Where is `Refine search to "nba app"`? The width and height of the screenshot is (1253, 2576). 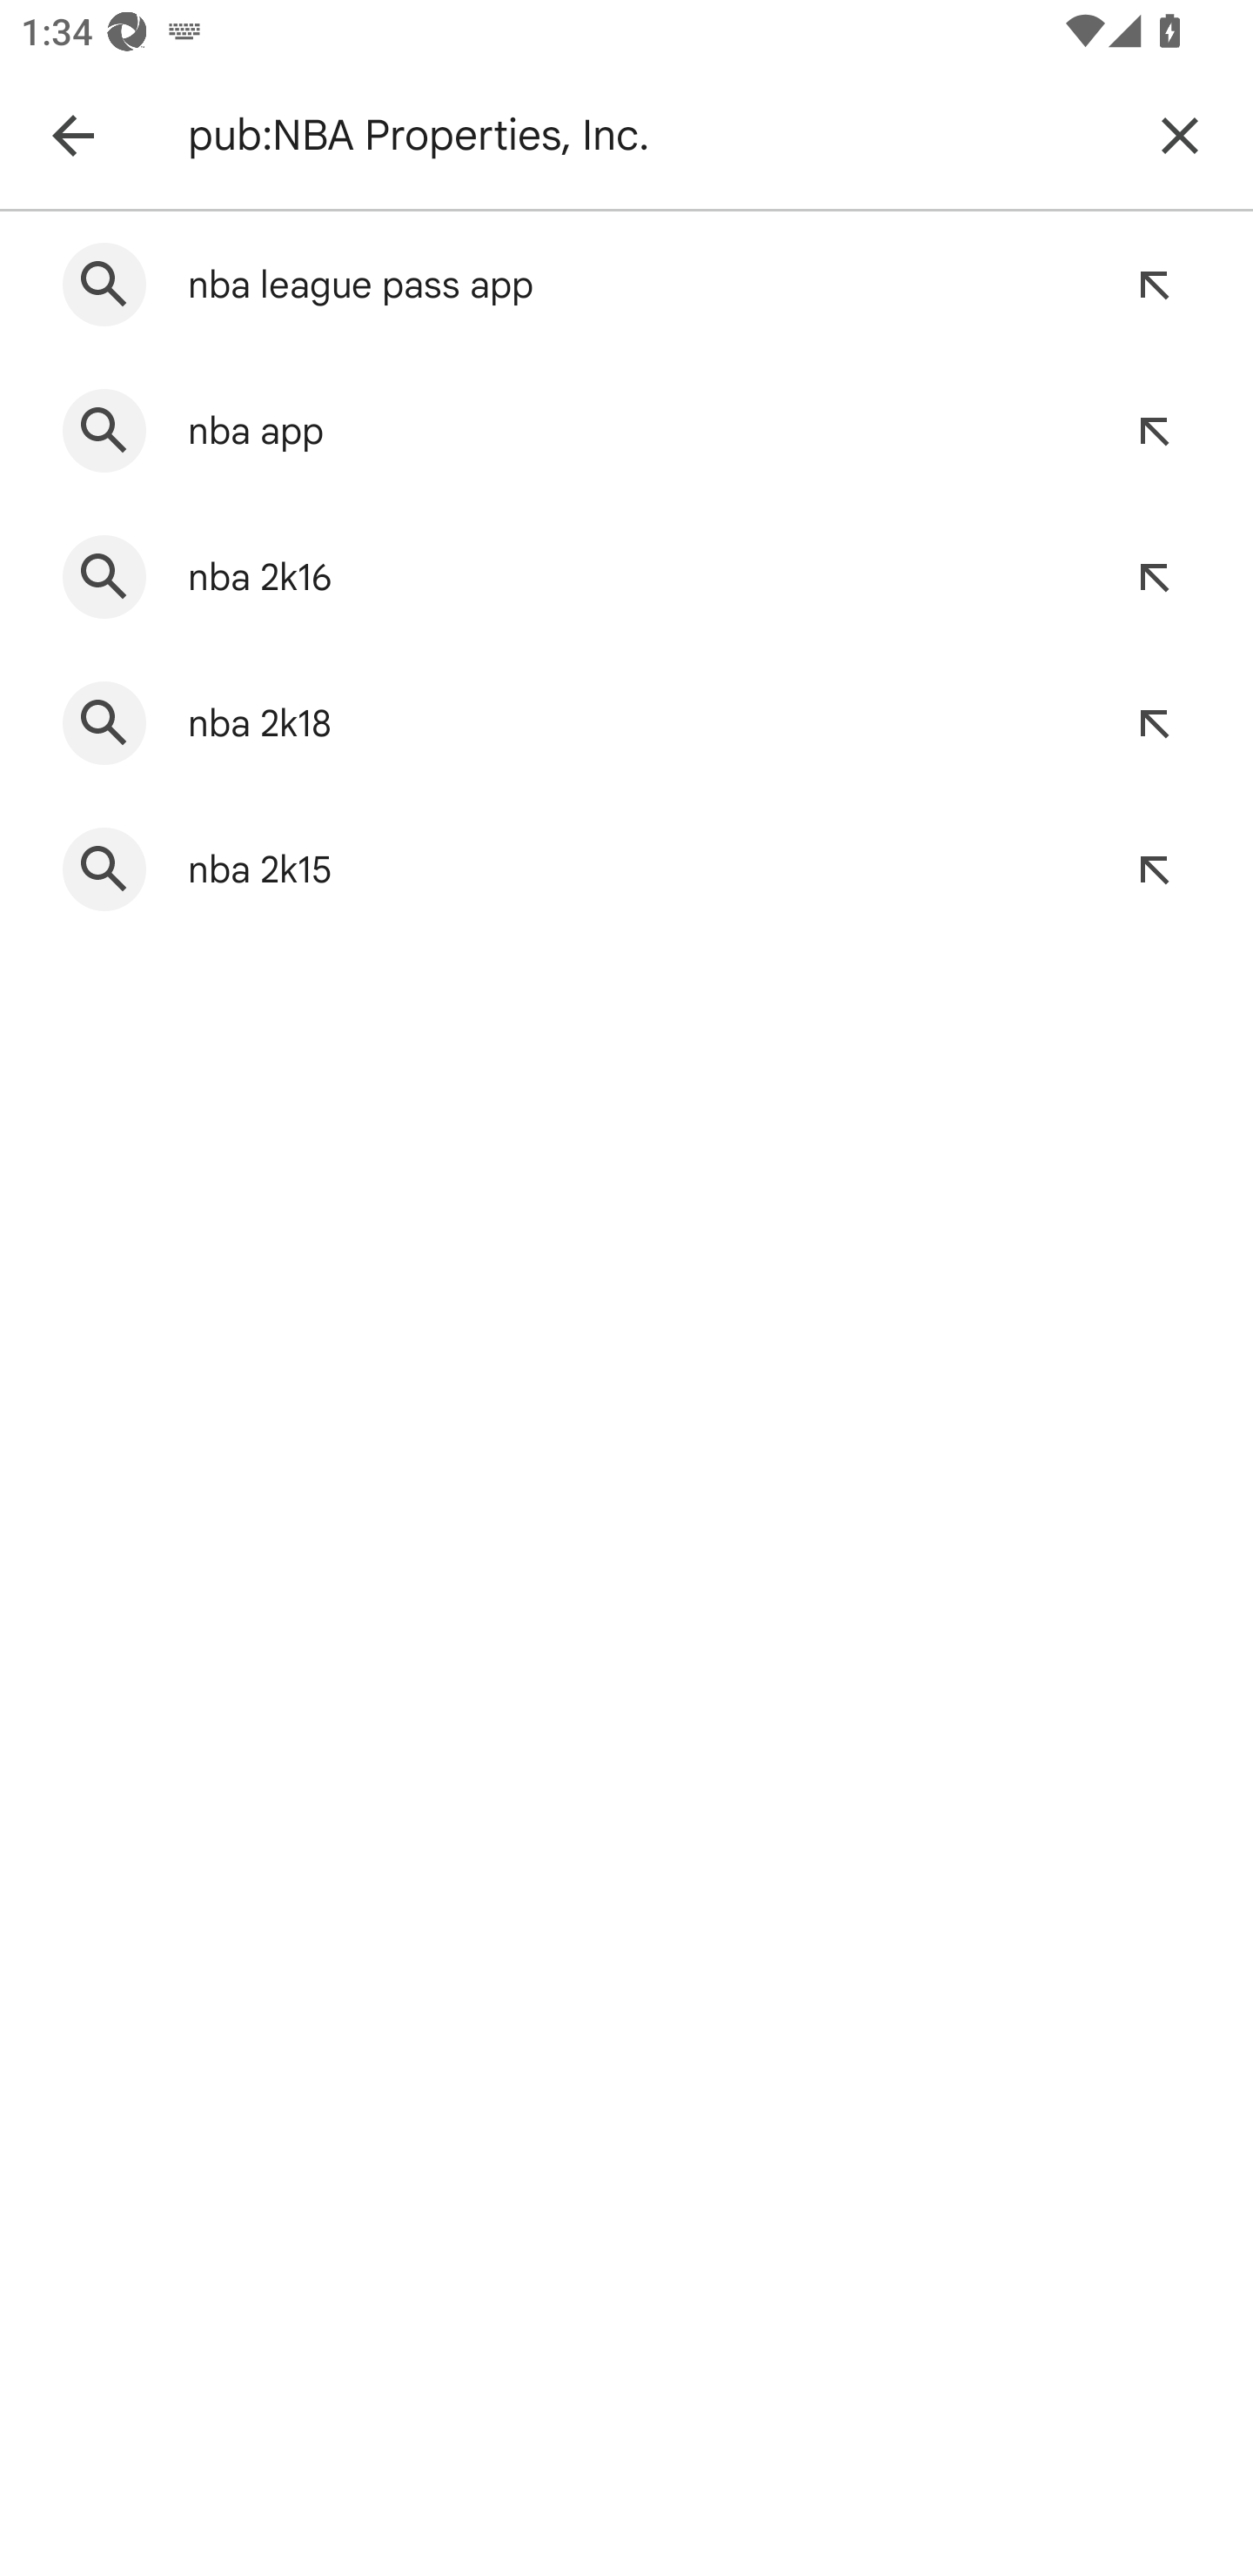
Refine search to "nba app" is located at coordinates (1154, 432).